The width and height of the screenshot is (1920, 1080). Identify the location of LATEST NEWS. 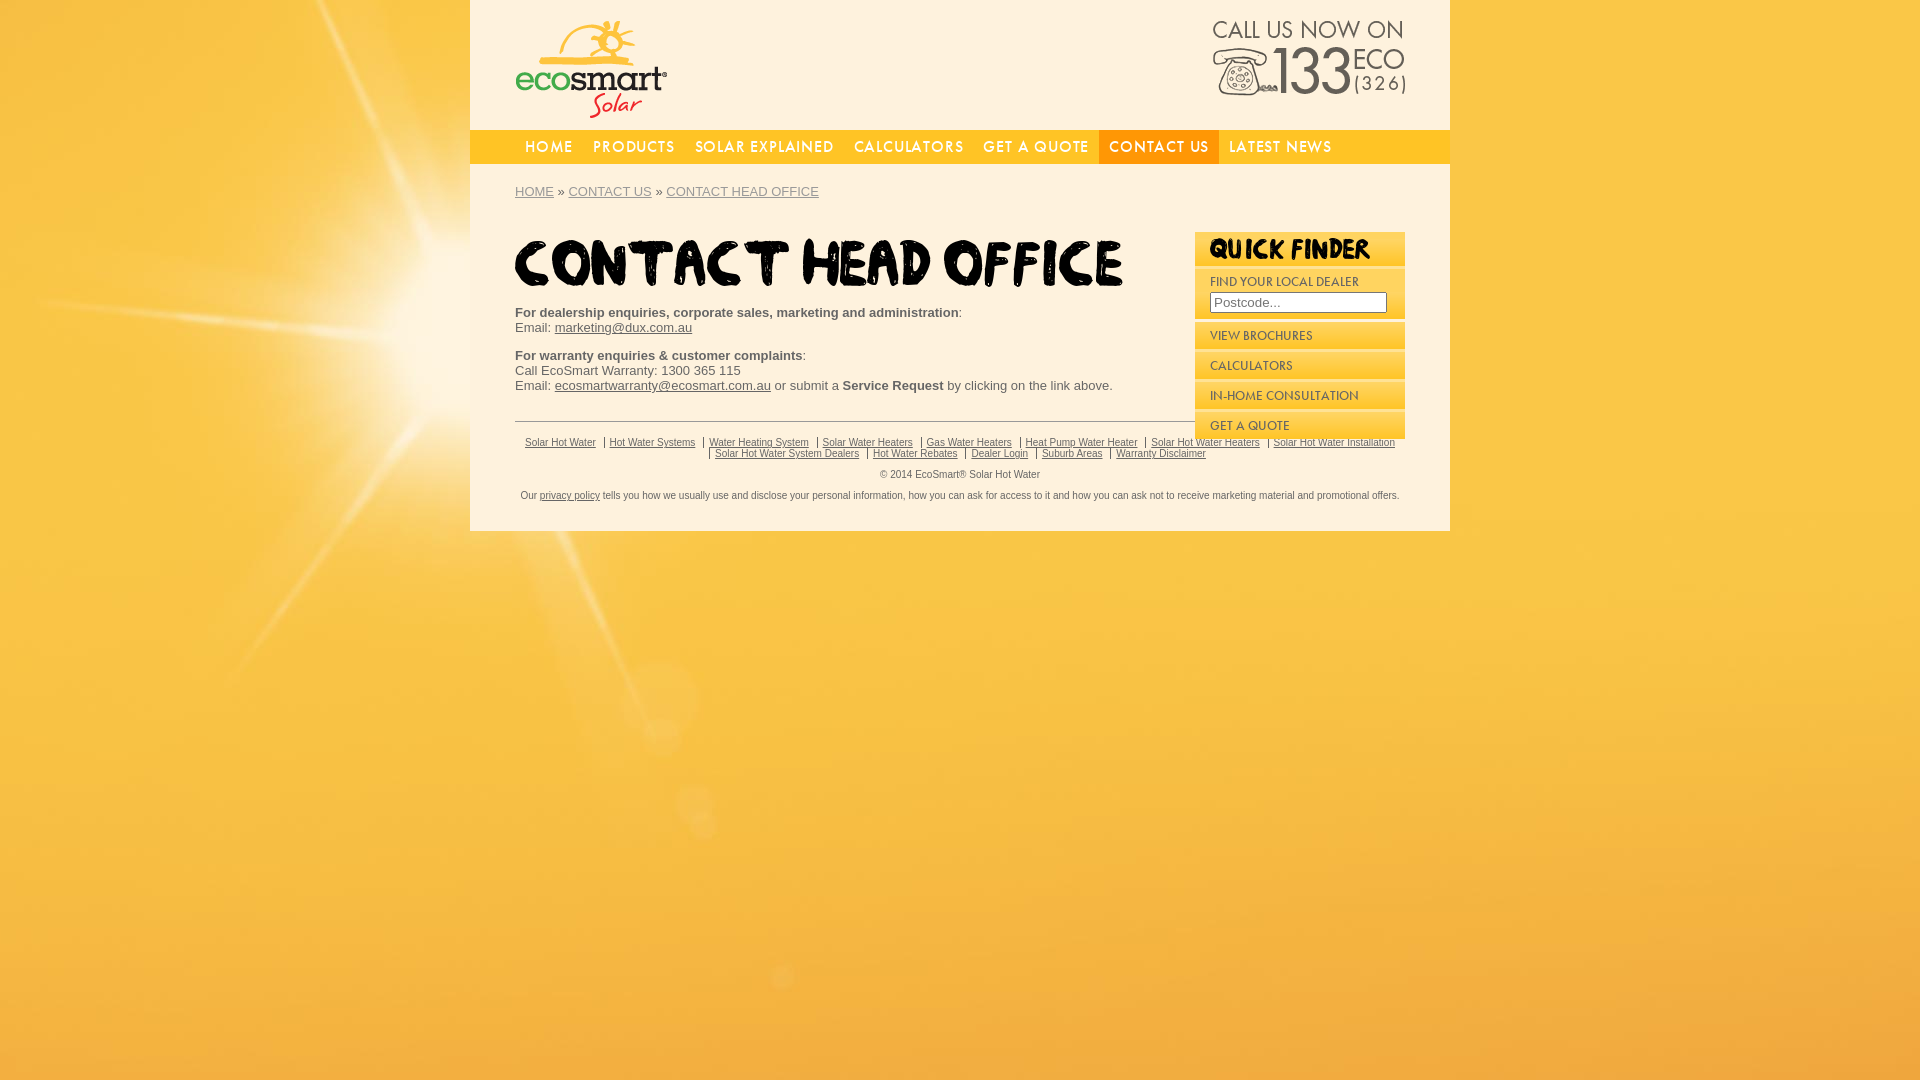
(1280, 147).